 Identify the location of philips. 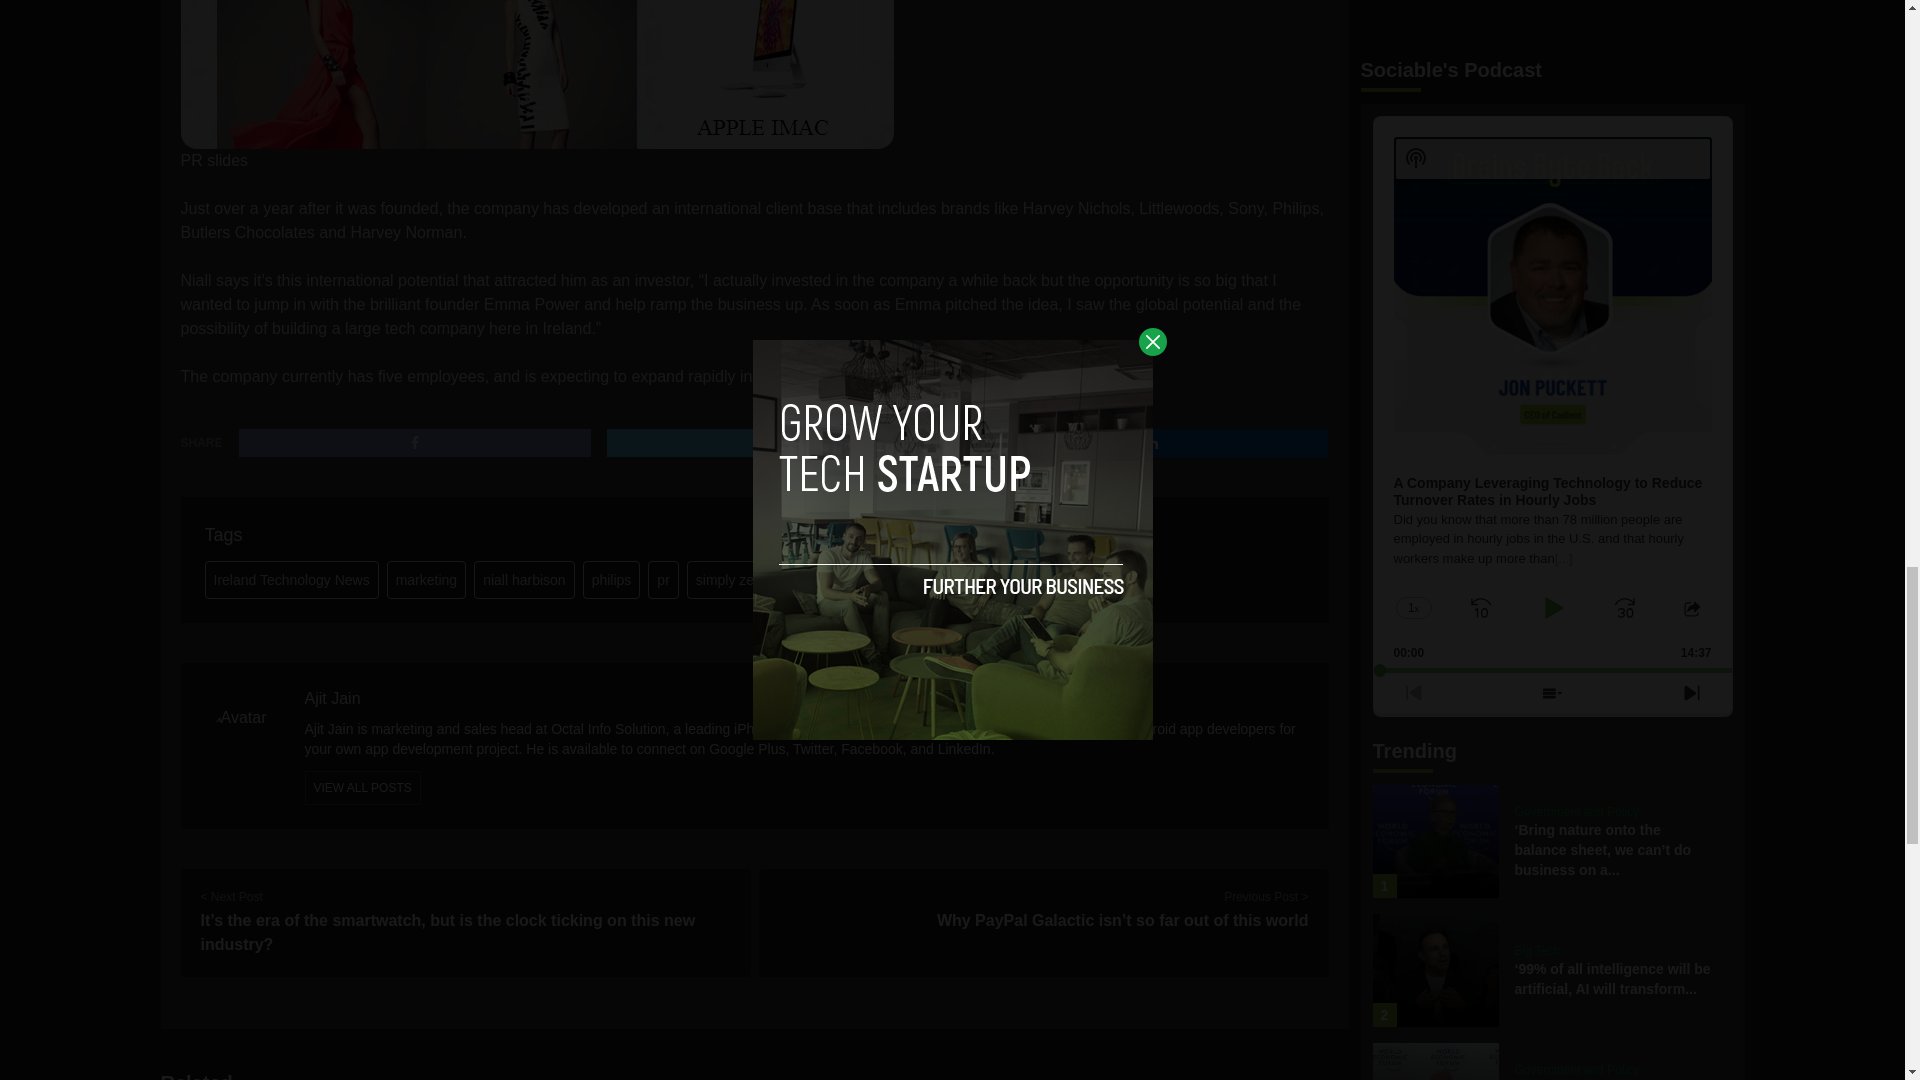
(612, 580).